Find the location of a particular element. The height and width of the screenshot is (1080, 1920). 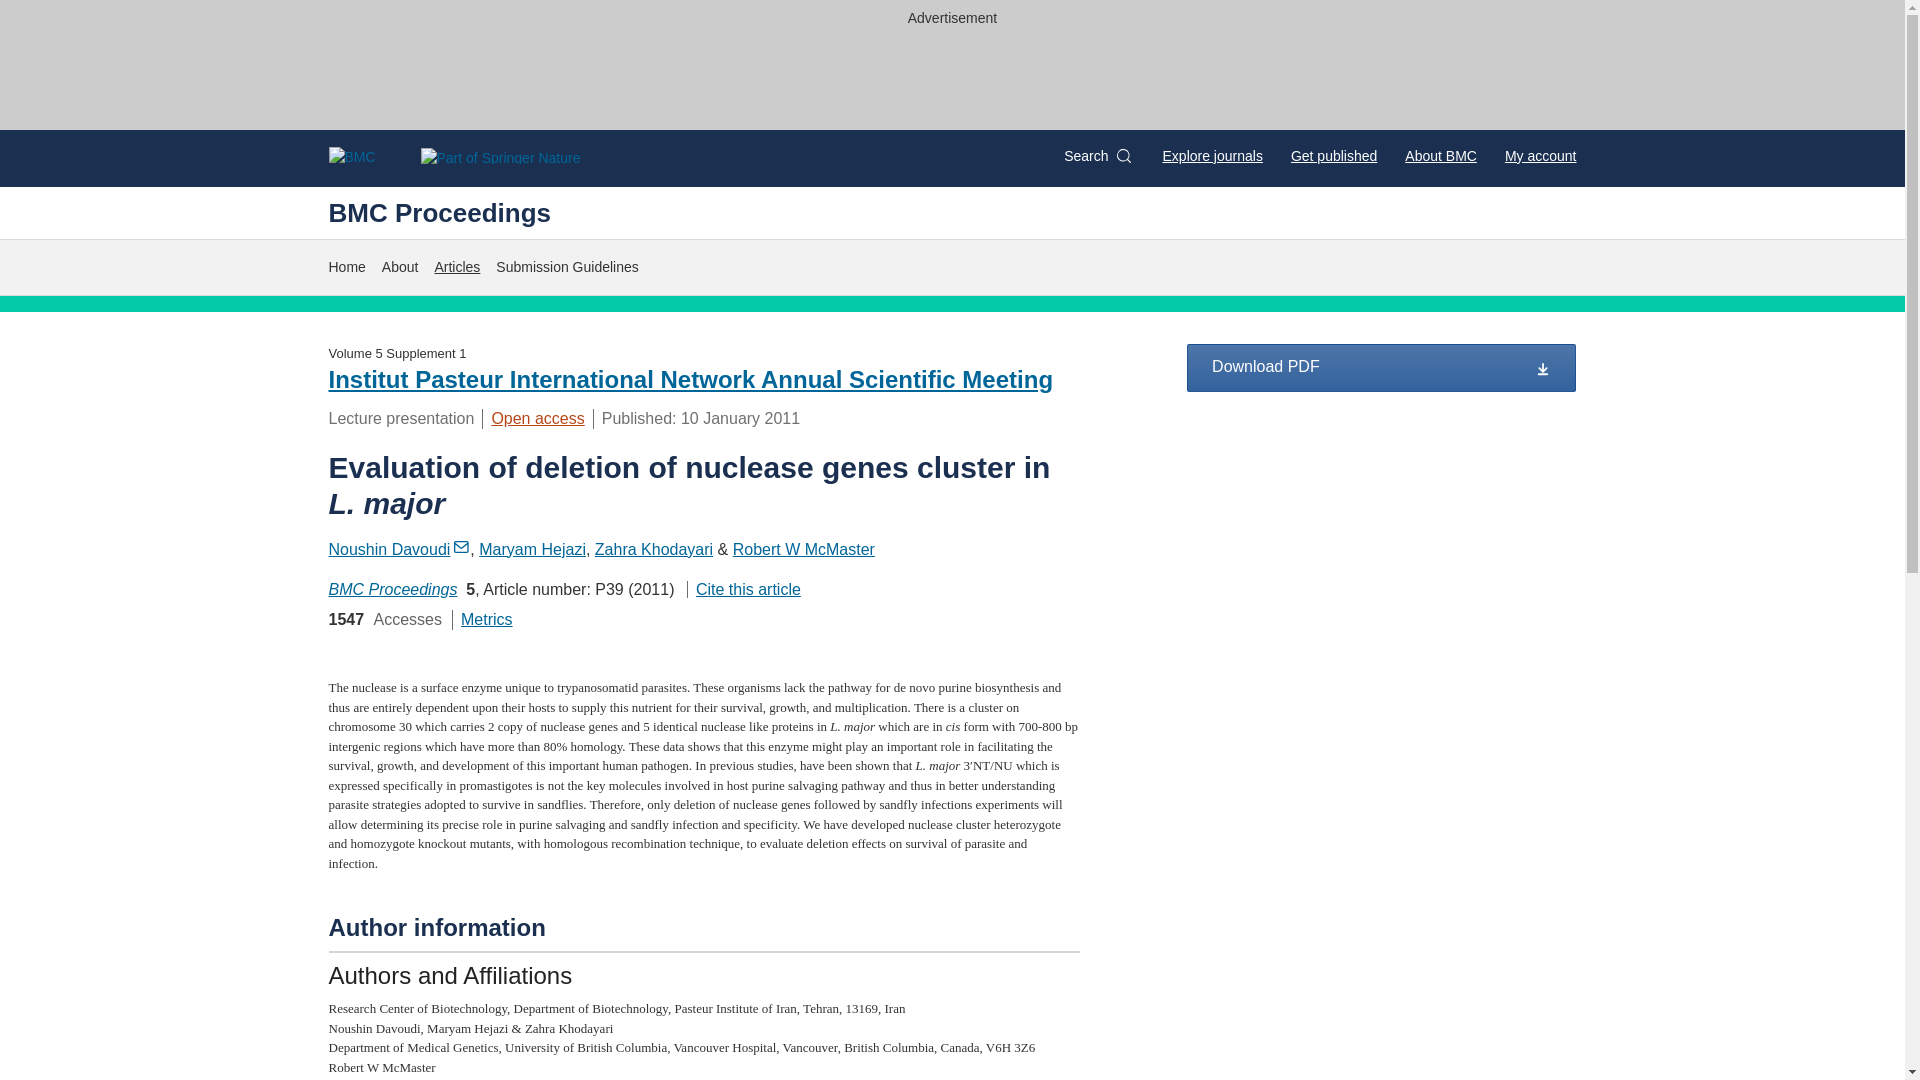

Open access is located at coordinates (537, 418).